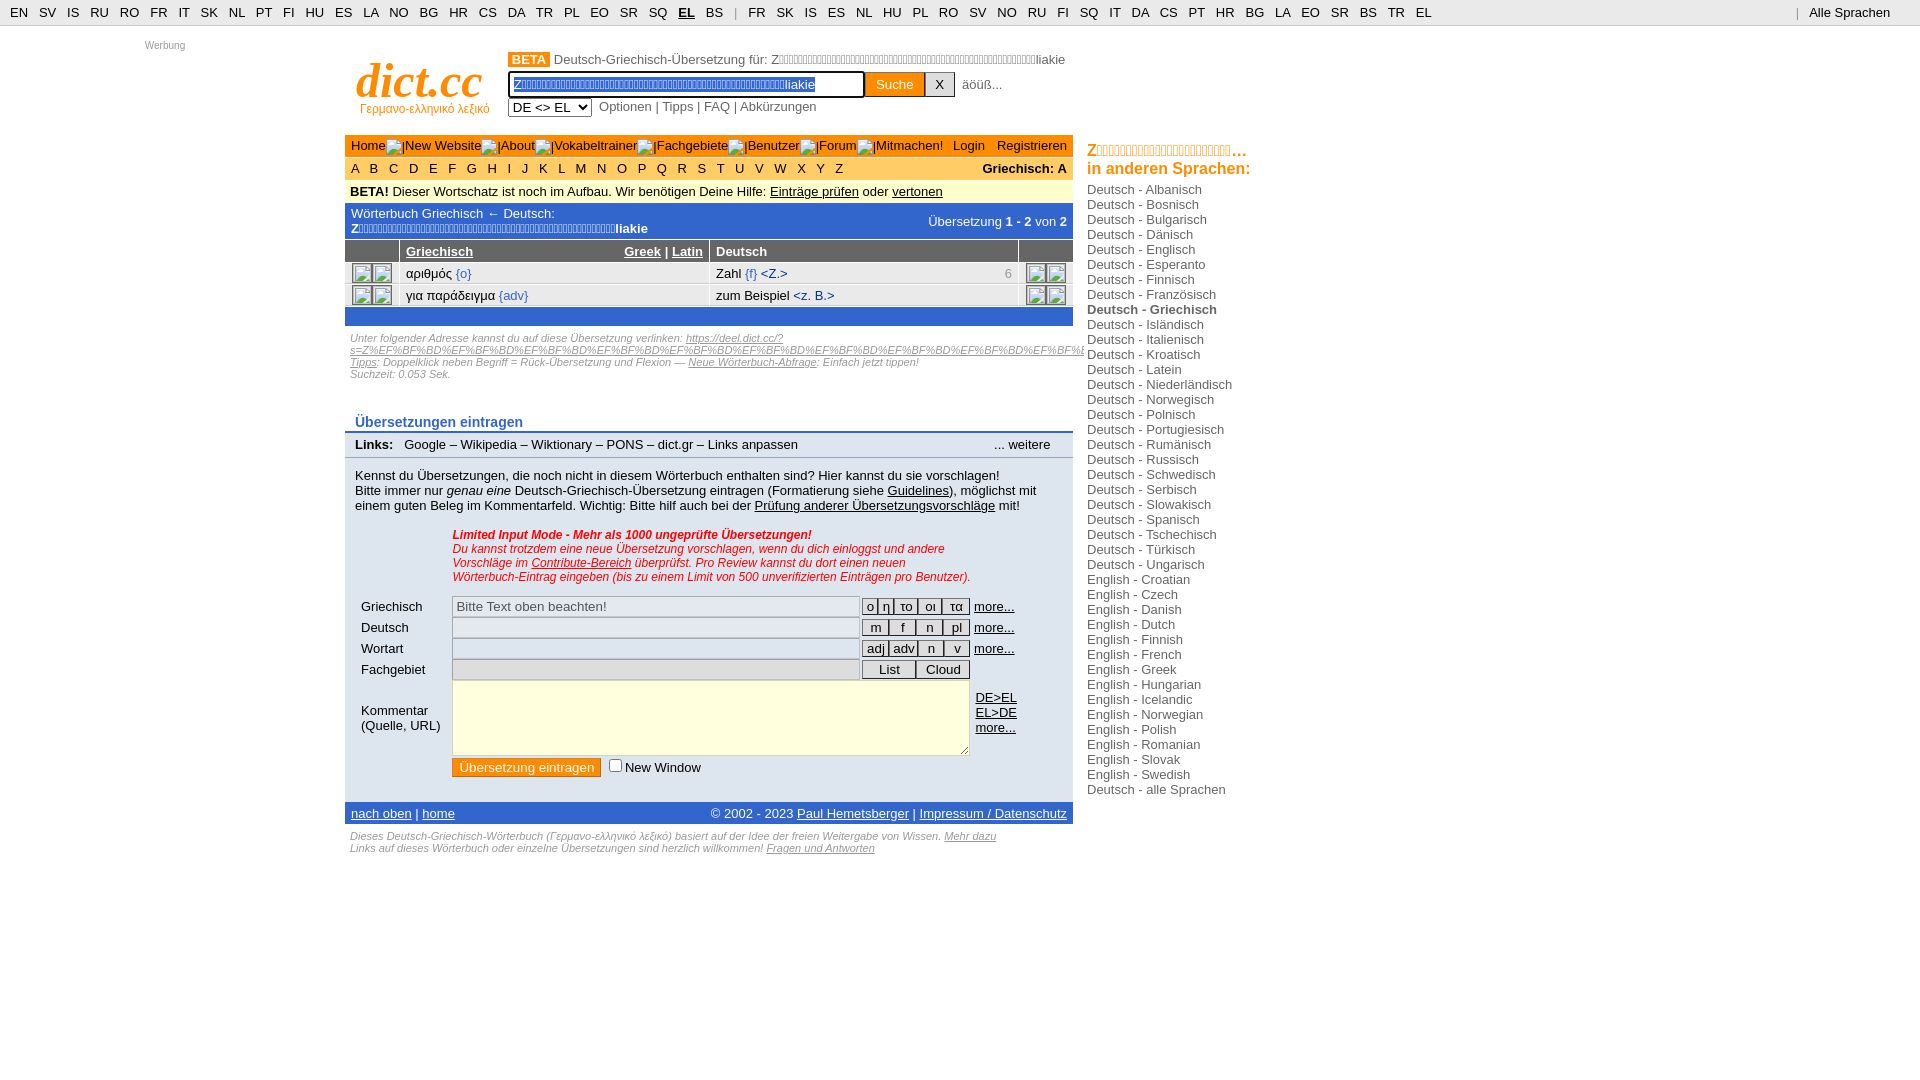 This screenshot has height=1080, width=1920. I want to click on HR, so click(1226, 12).